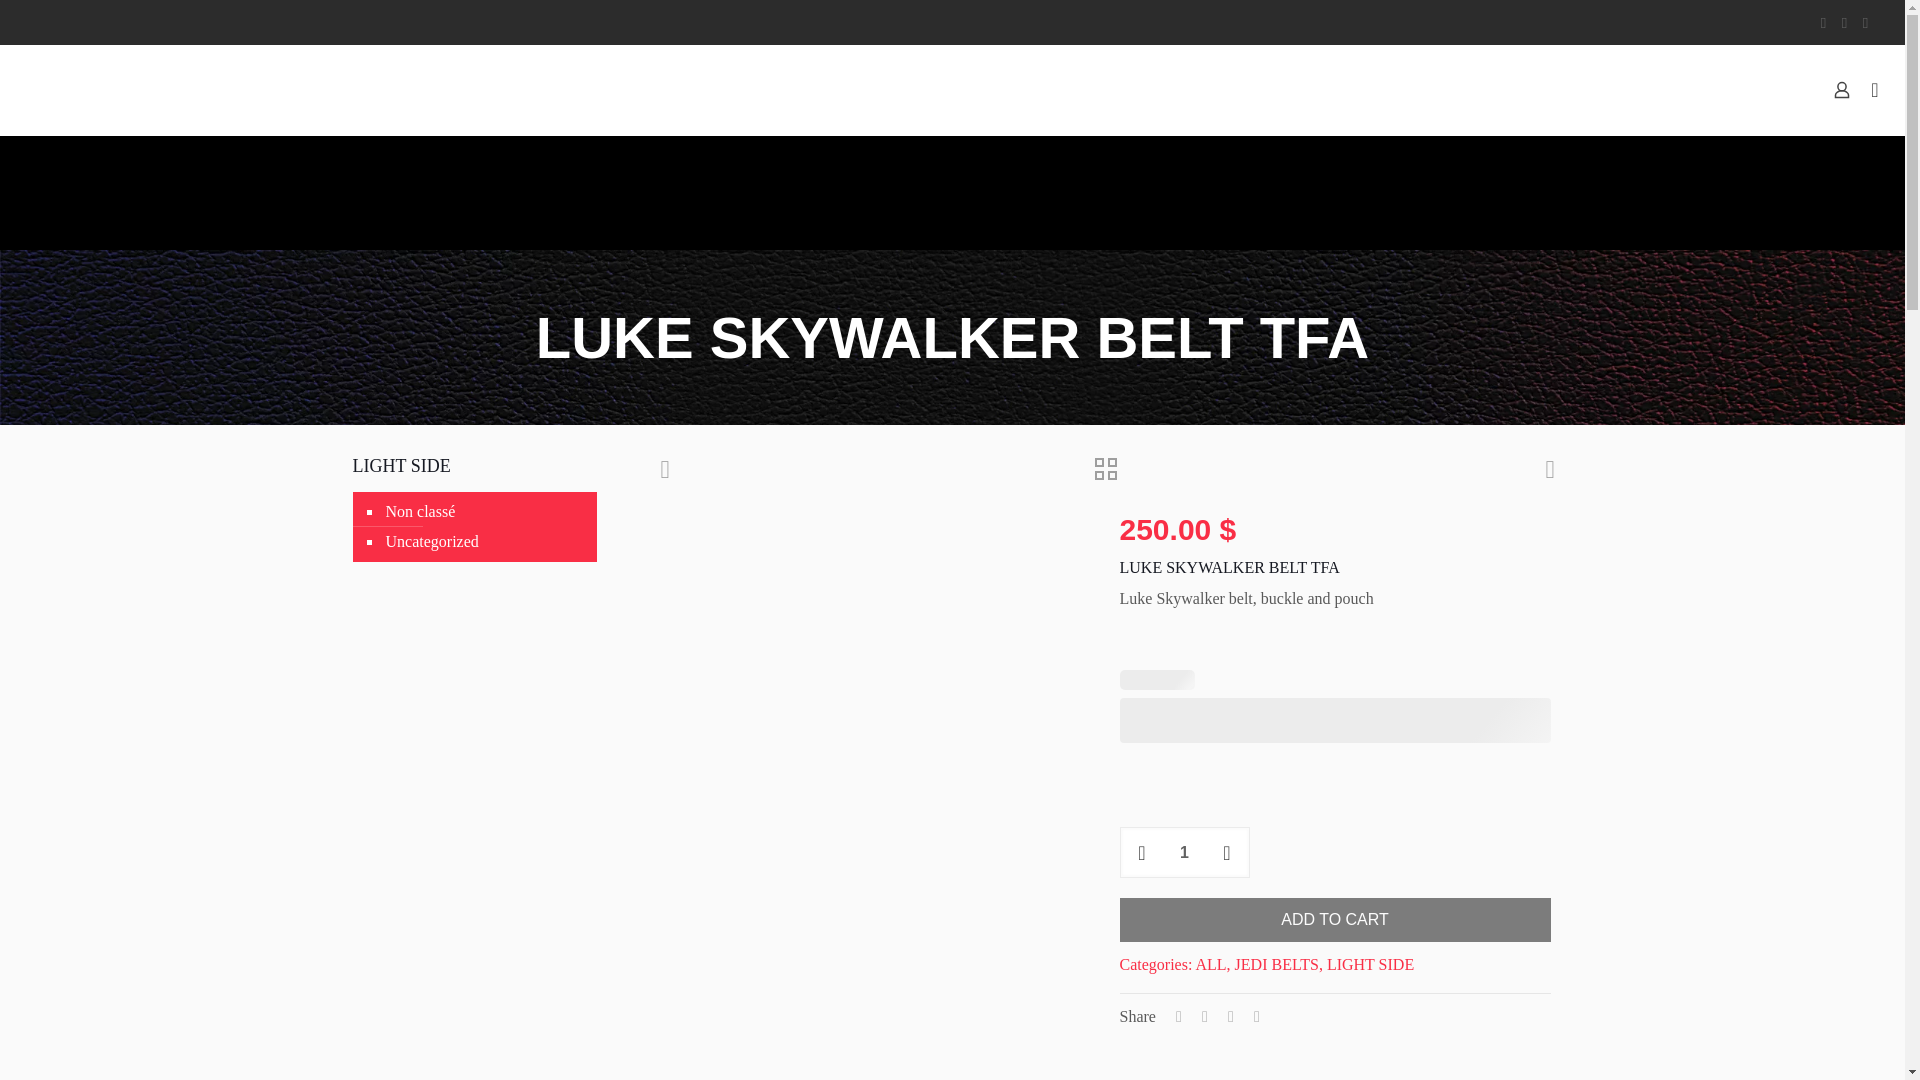 This screenshot has width=1920, height=1080. Describe the element at coordinates (1187, 90) in the screenshot. I see `BELTS` at that location.